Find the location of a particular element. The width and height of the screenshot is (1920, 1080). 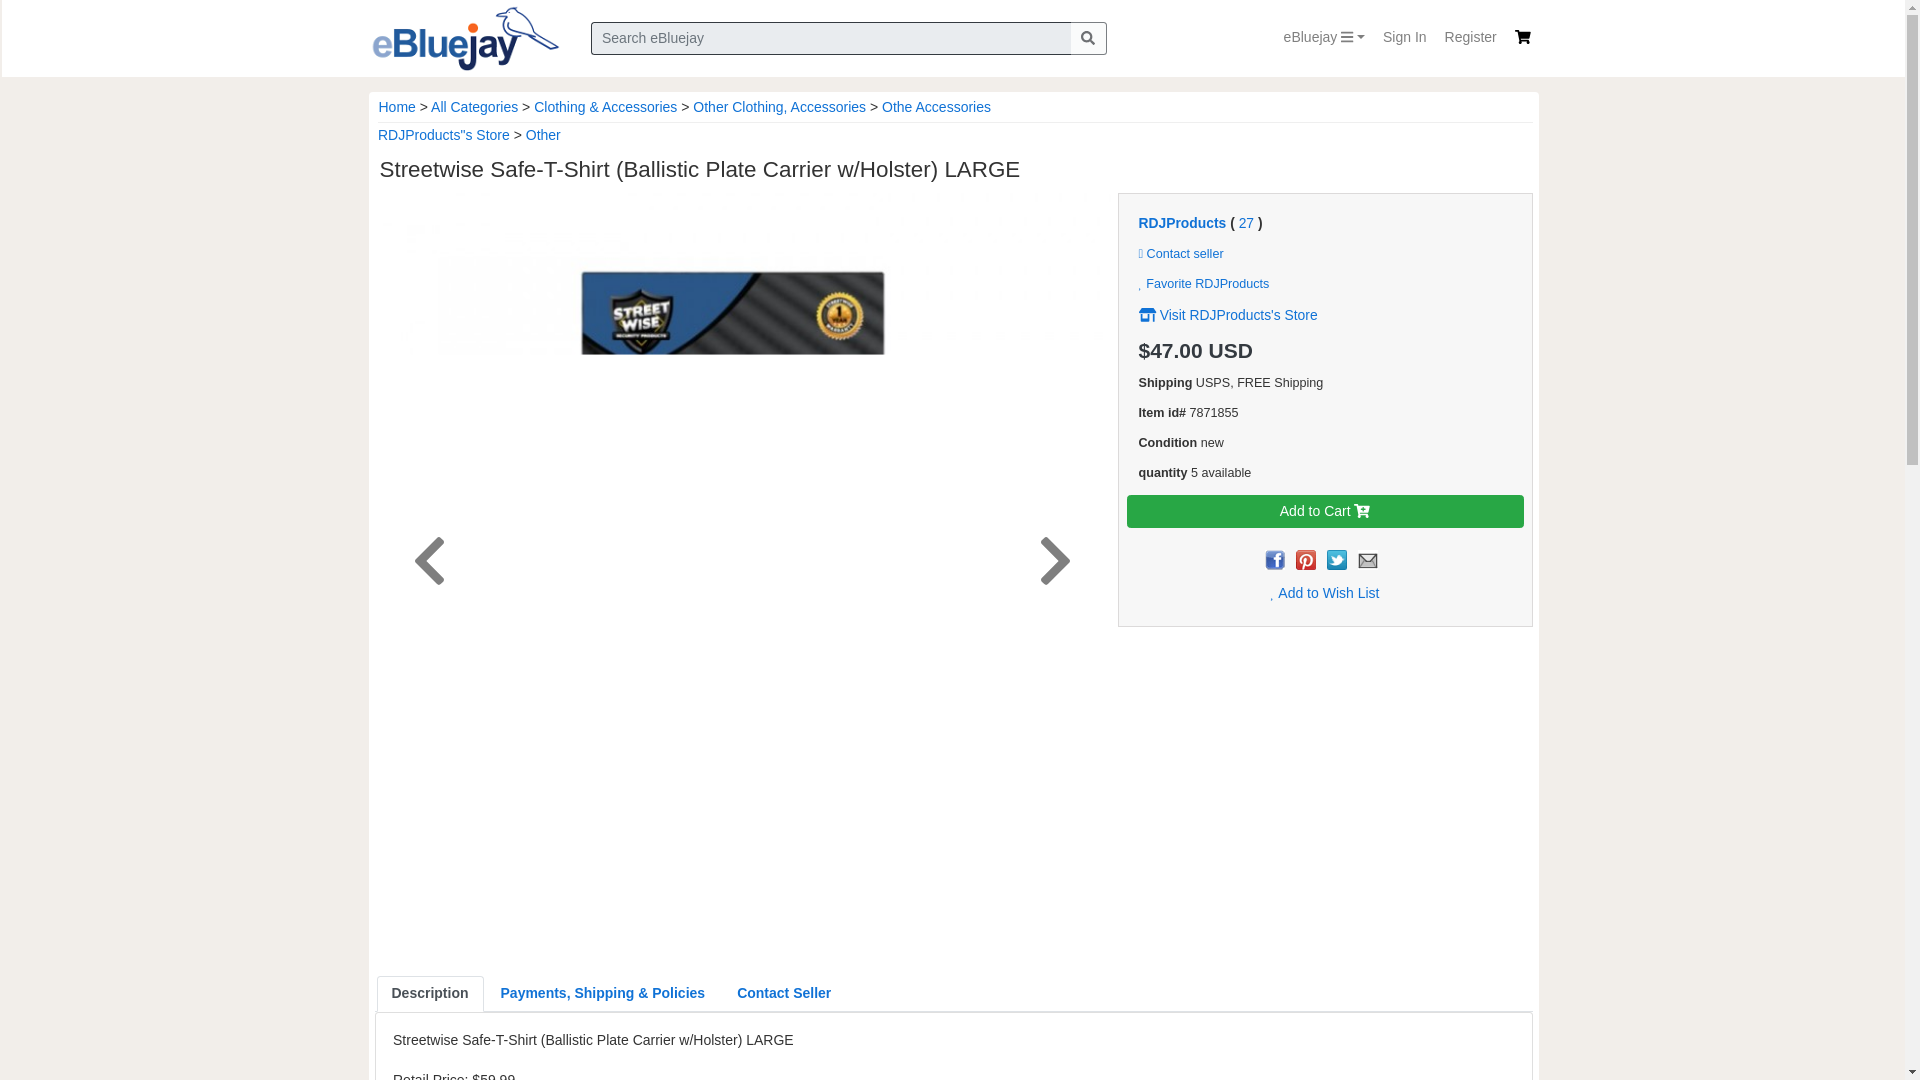

Othe Accessories is located at coordinates (936, 106).